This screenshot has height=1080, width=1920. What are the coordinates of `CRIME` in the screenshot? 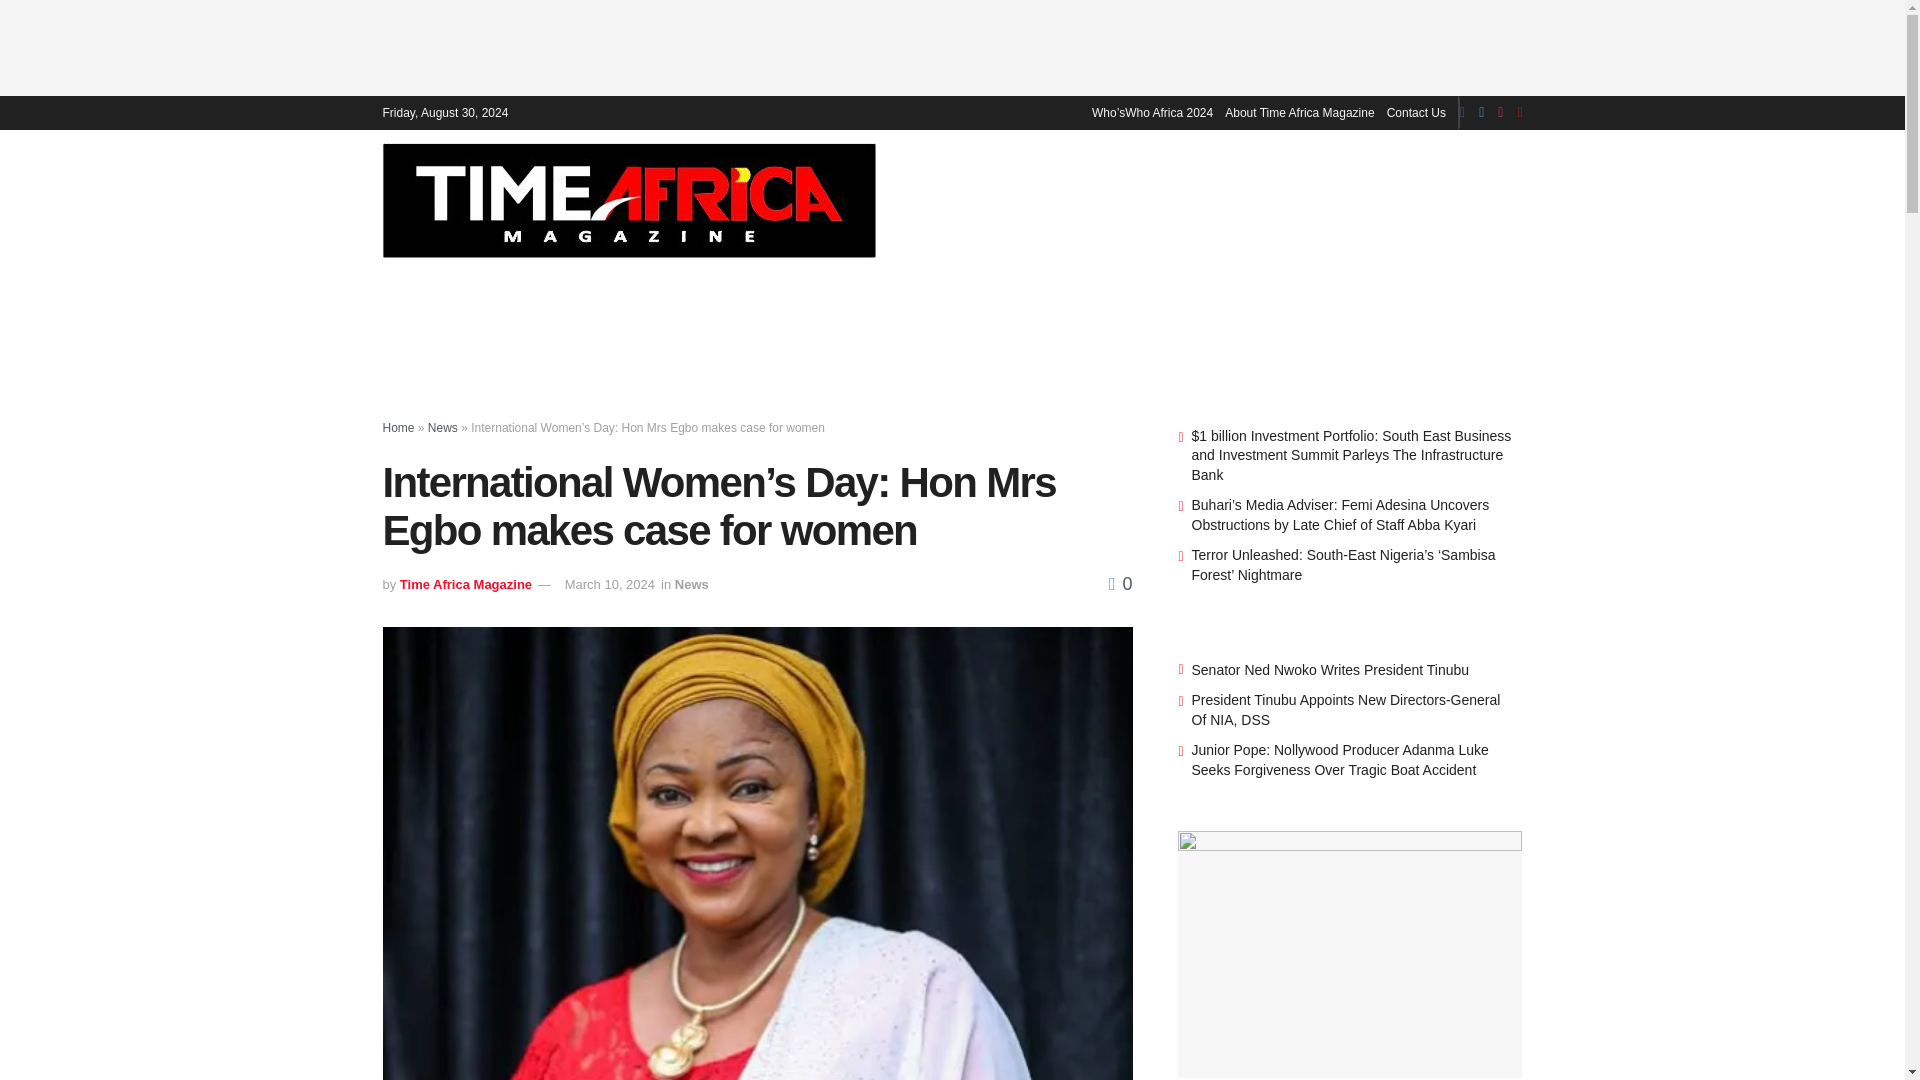 It's located at (1365, 199).